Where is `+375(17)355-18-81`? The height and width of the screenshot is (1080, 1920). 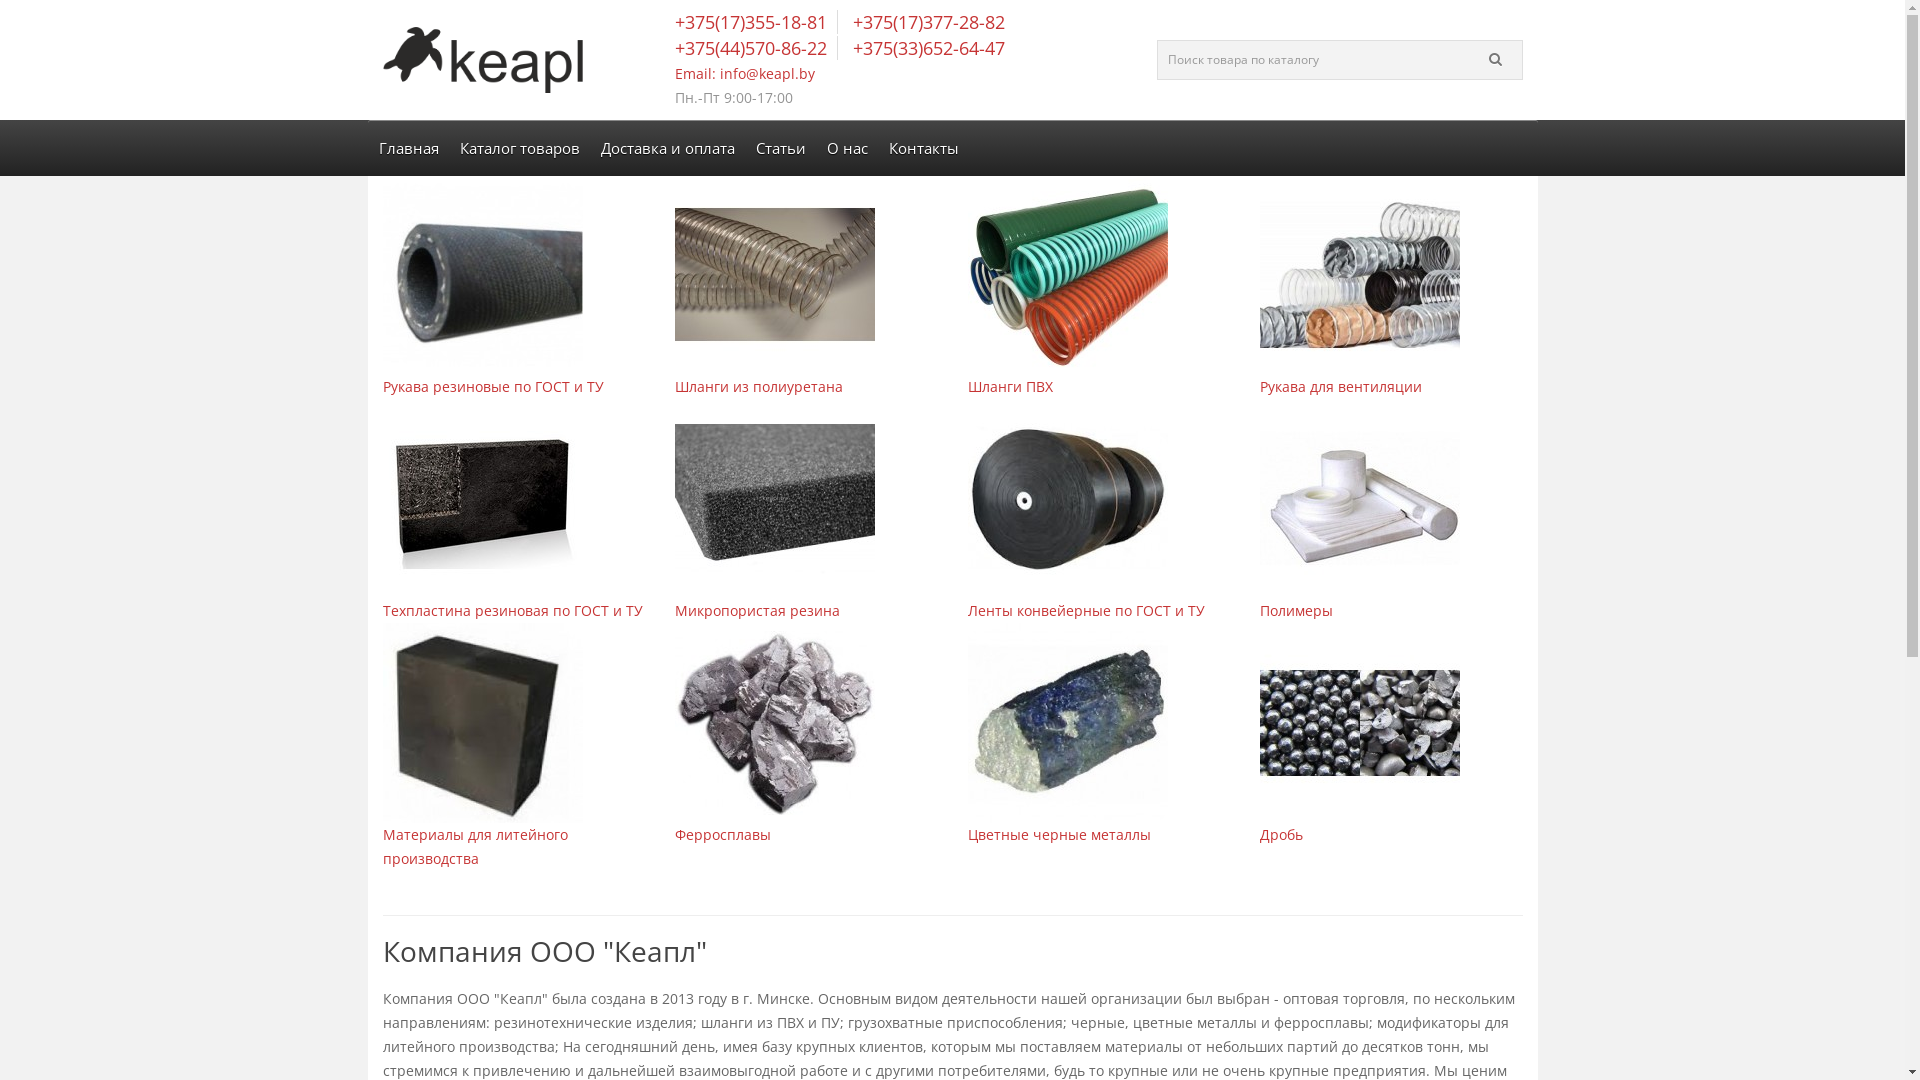
+375(17)355-18-81 is located at coordinates (756, 22).